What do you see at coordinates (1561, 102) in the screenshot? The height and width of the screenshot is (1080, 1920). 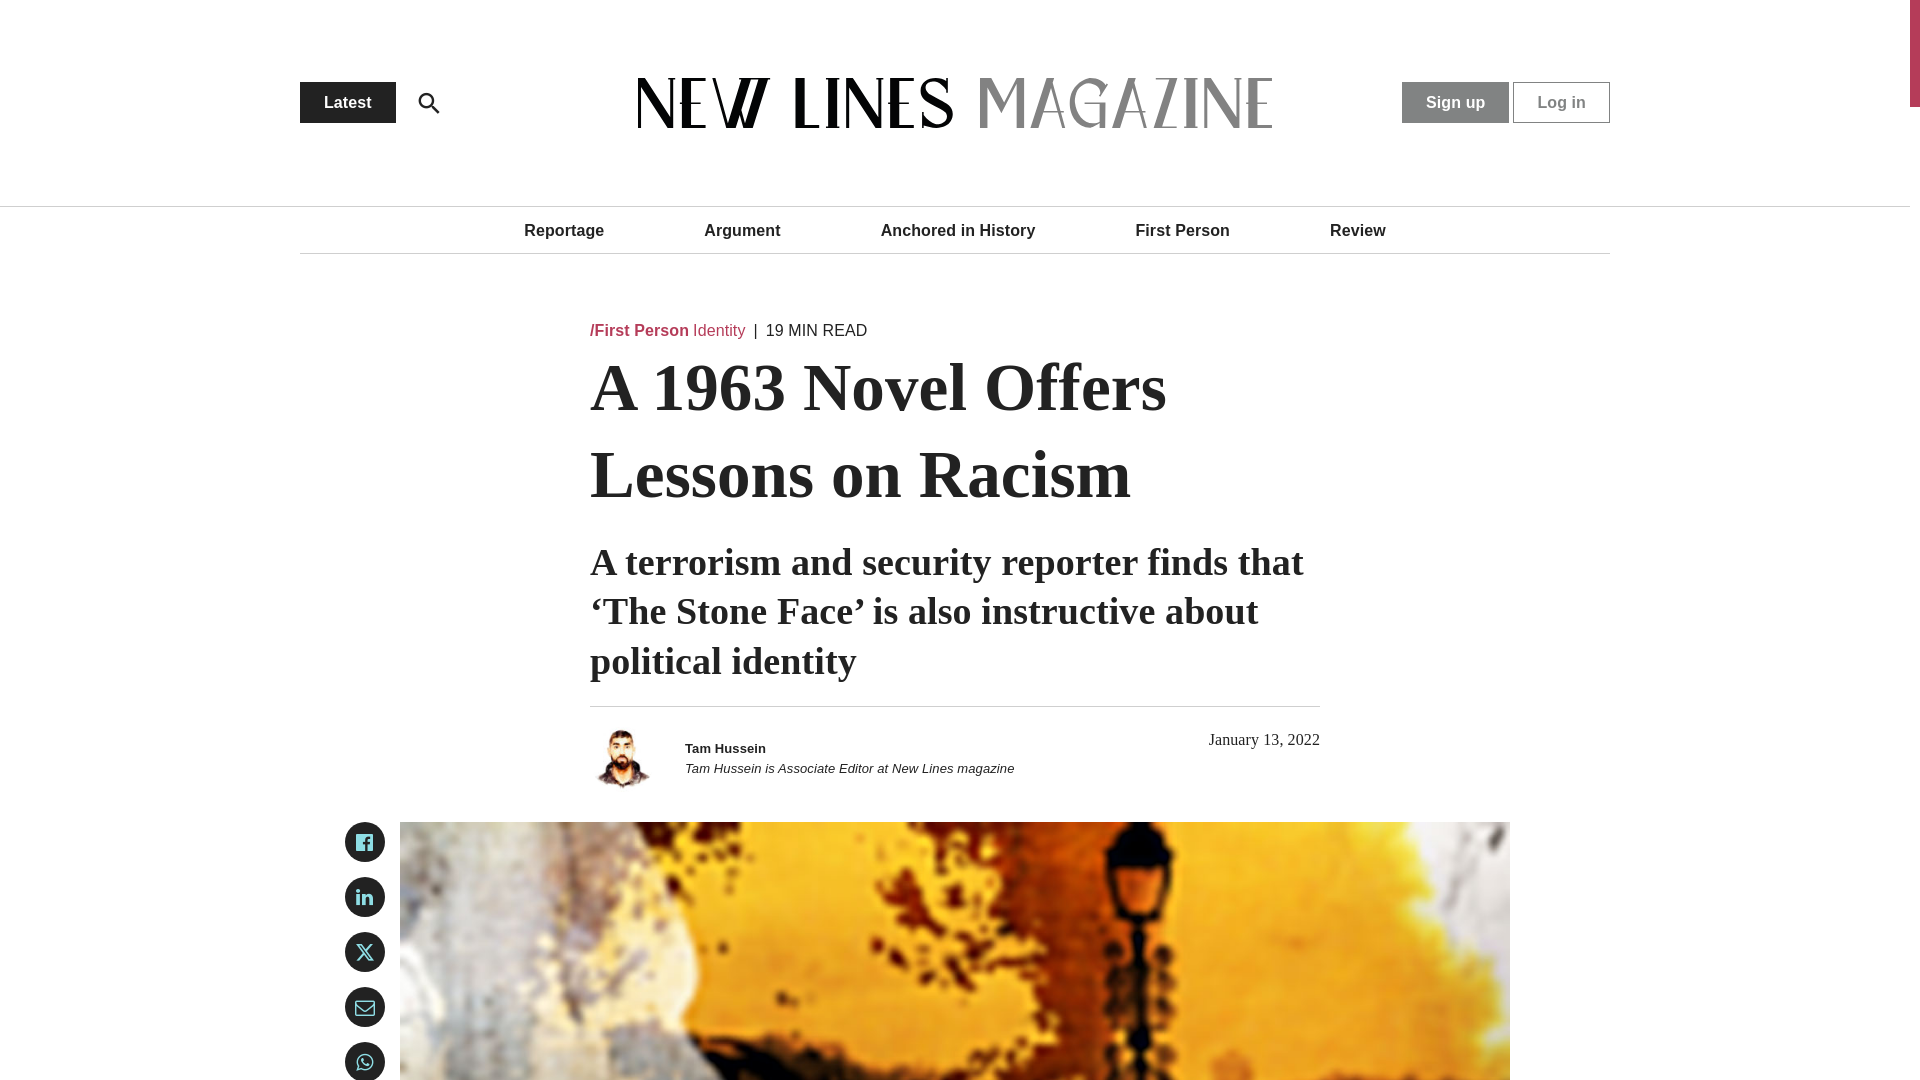 I see `Log in` at bounding box center [1561, 102].